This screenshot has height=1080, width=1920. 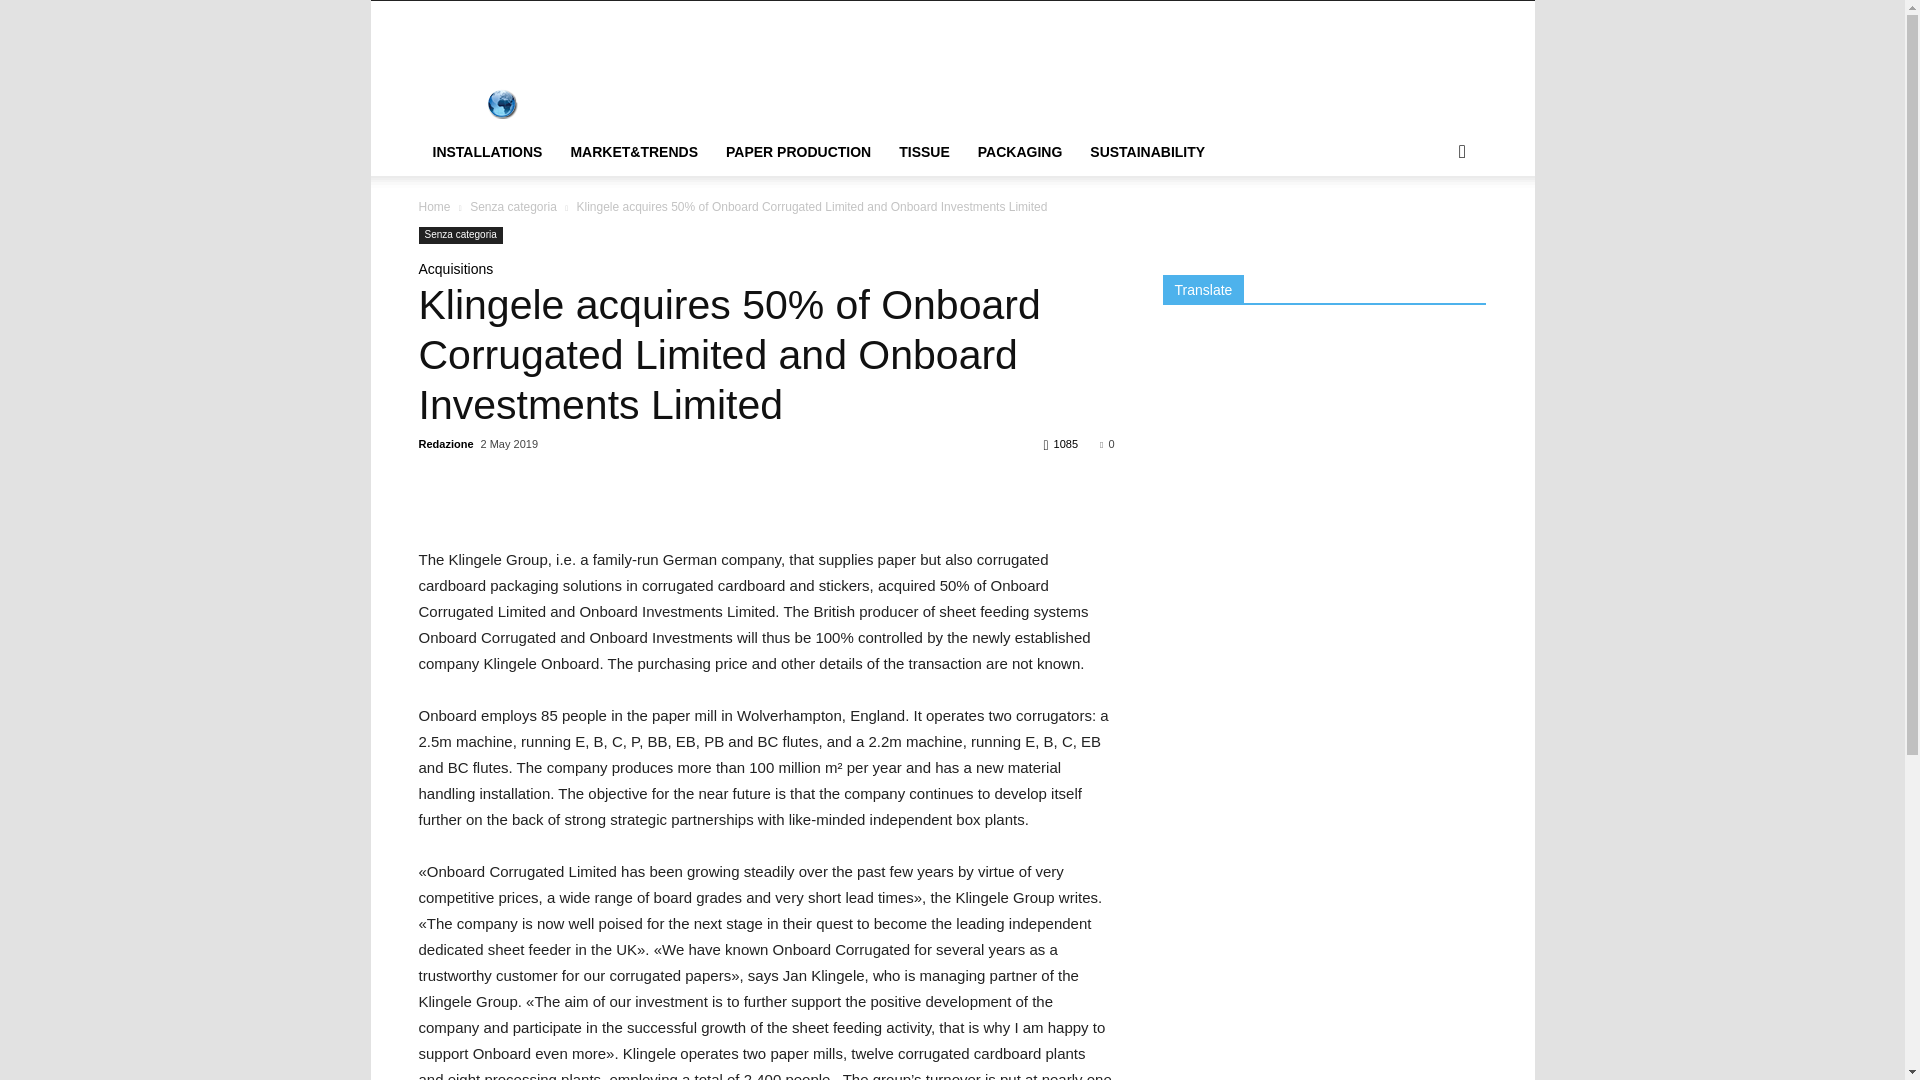 What do you see at coordinates (924, 152) in the screenshot?
I see `TISSUE` at bounding box center [924, 152].